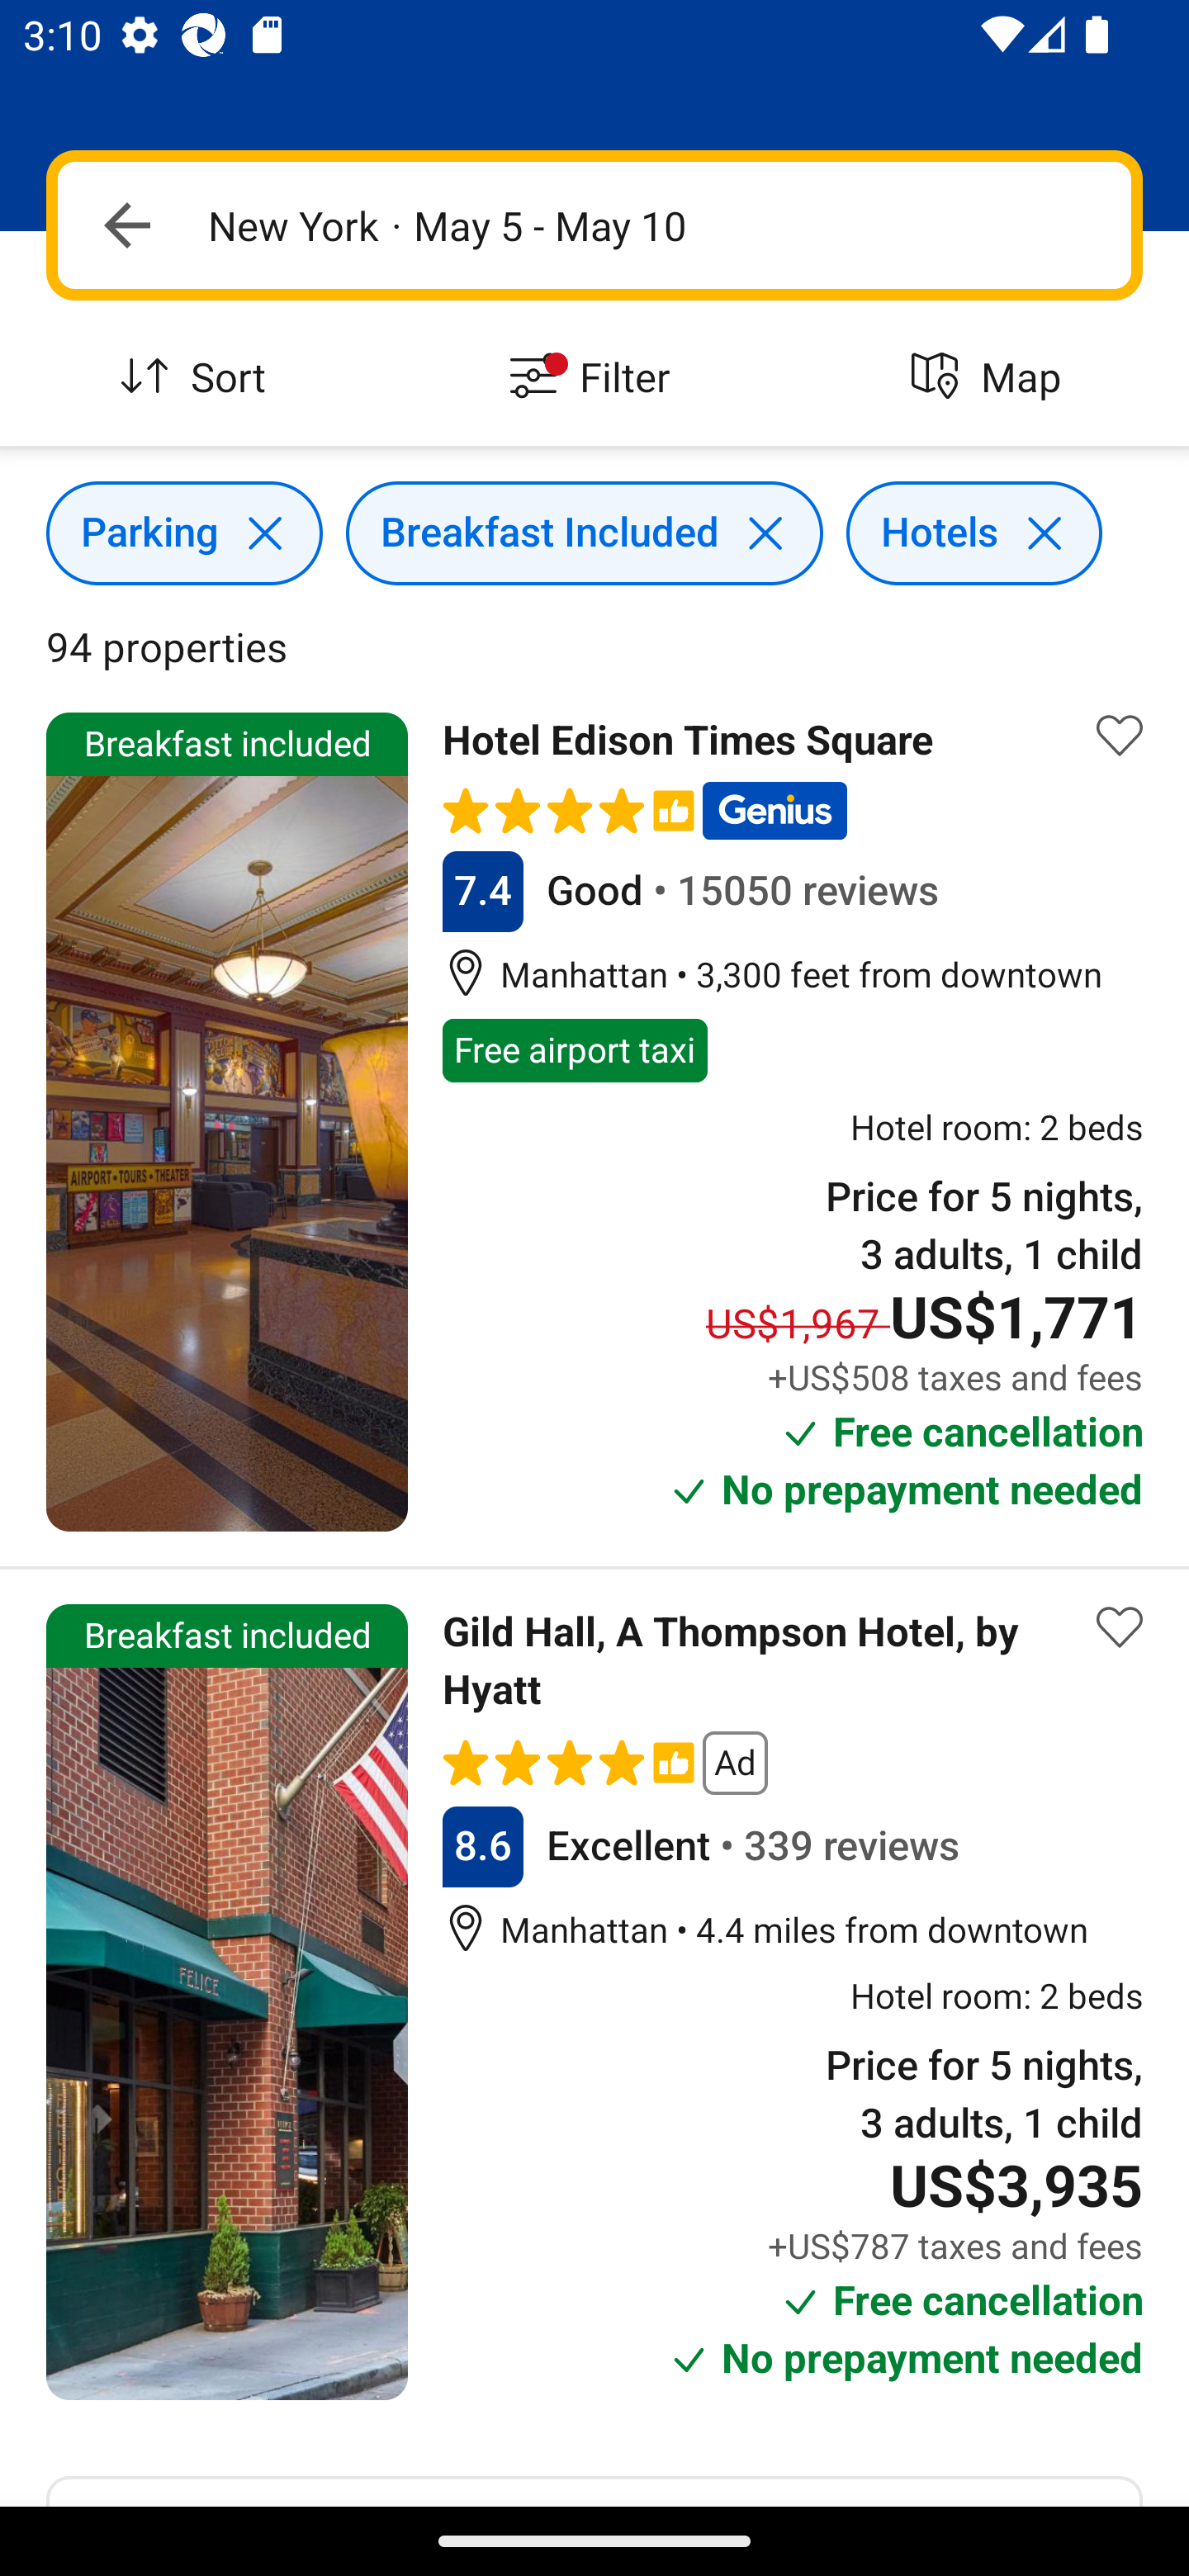 This screenshot has height=2576, width=1189. What do you see at coordinates (991, 378) in the screenshot?
I see `Map` at bounding box center [991, 378].